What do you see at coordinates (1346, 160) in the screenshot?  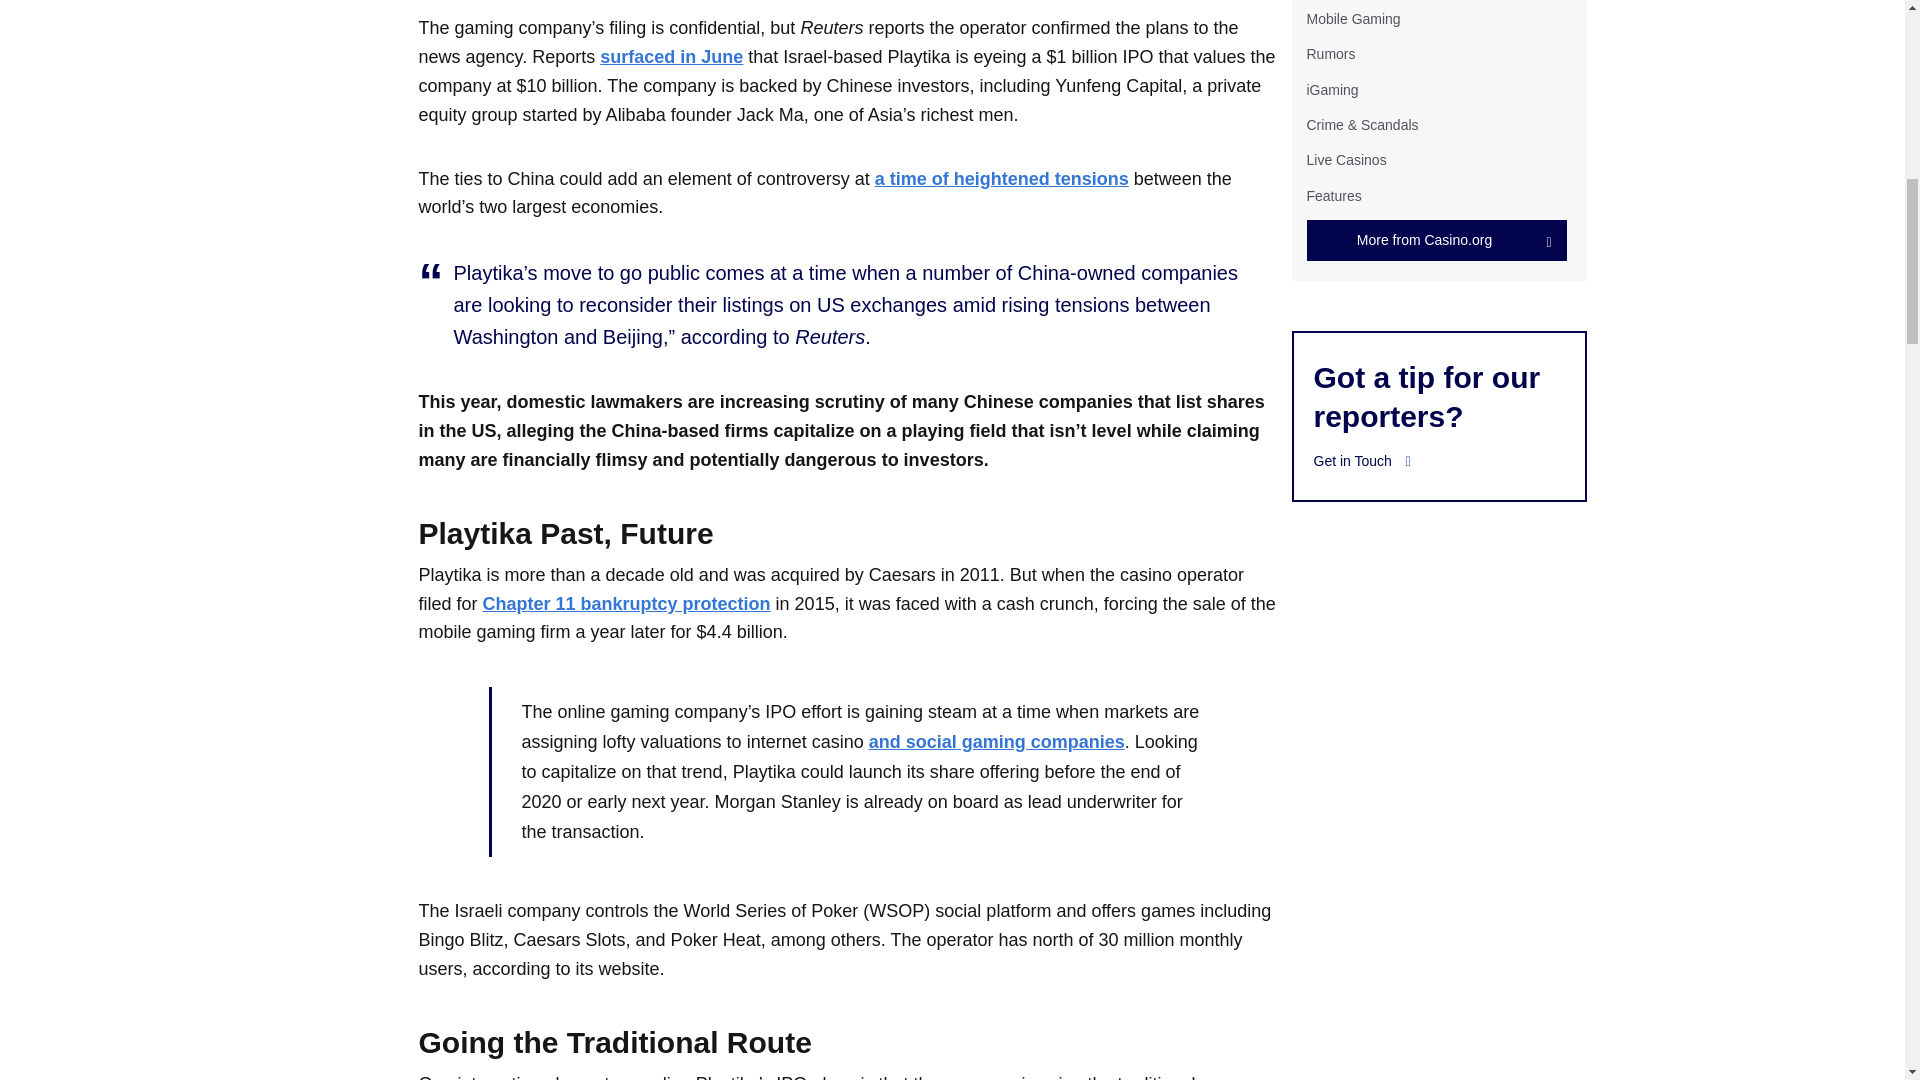 I see `Live Casinos` at bounding box center [1346, 160].